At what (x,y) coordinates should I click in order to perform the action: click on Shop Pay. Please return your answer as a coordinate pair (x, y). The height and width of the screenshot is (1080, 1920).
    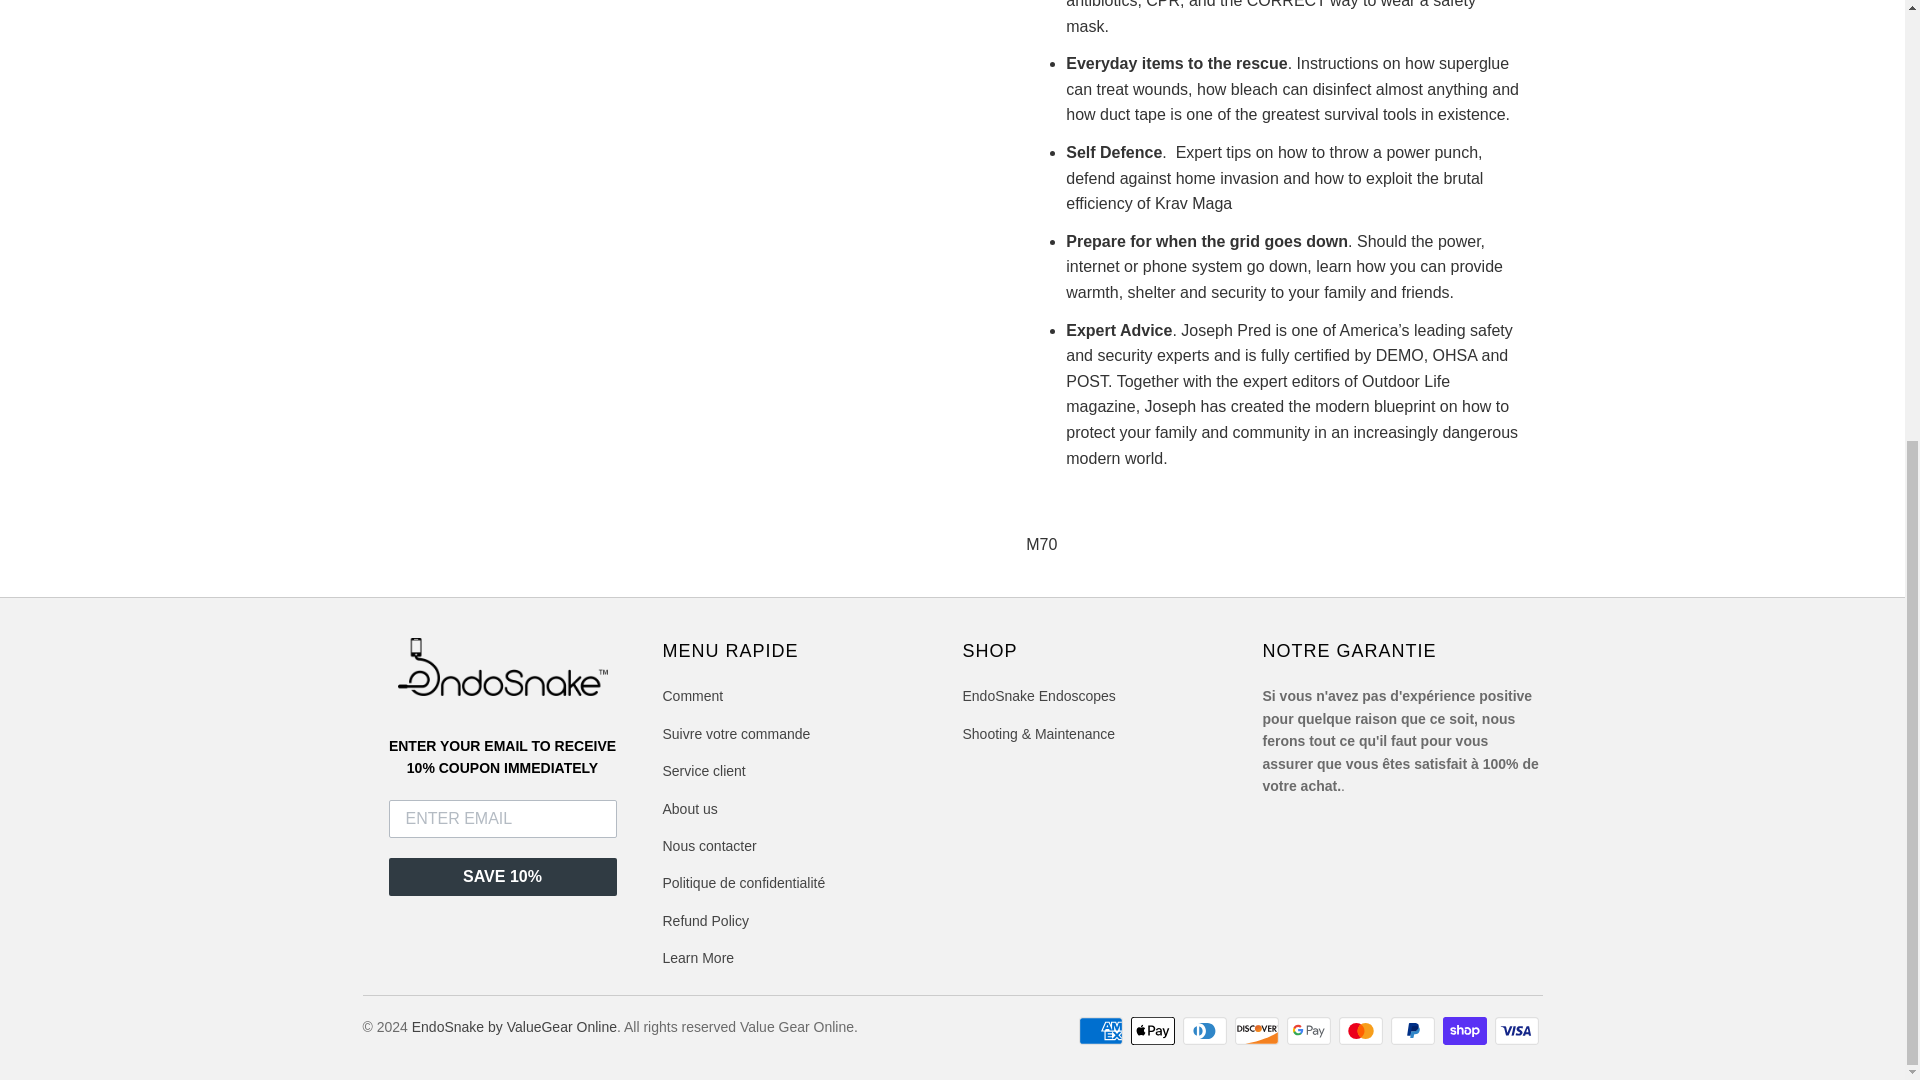
    Looking at the image, I should click on (1467, 1031).